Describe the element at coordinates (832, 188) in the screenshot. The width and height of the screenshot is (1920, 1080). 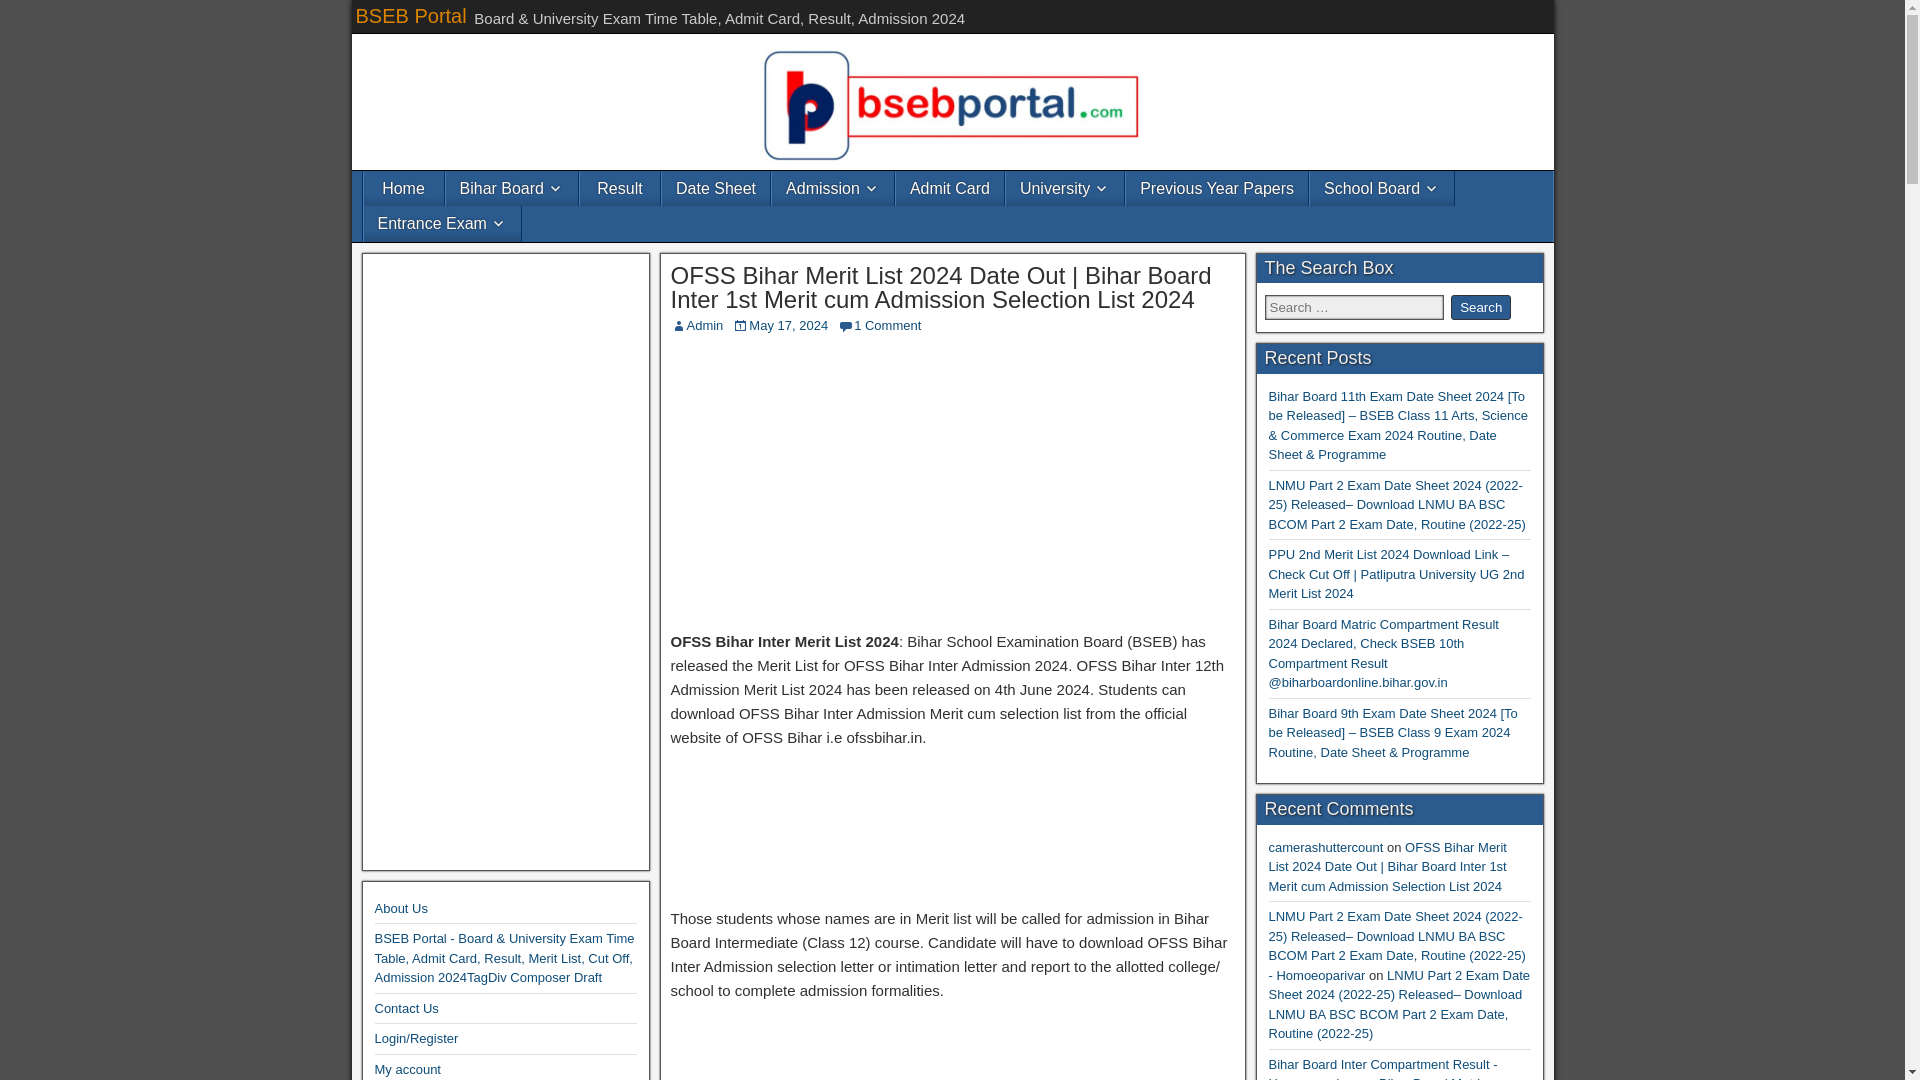
I see `Admission` at that location.